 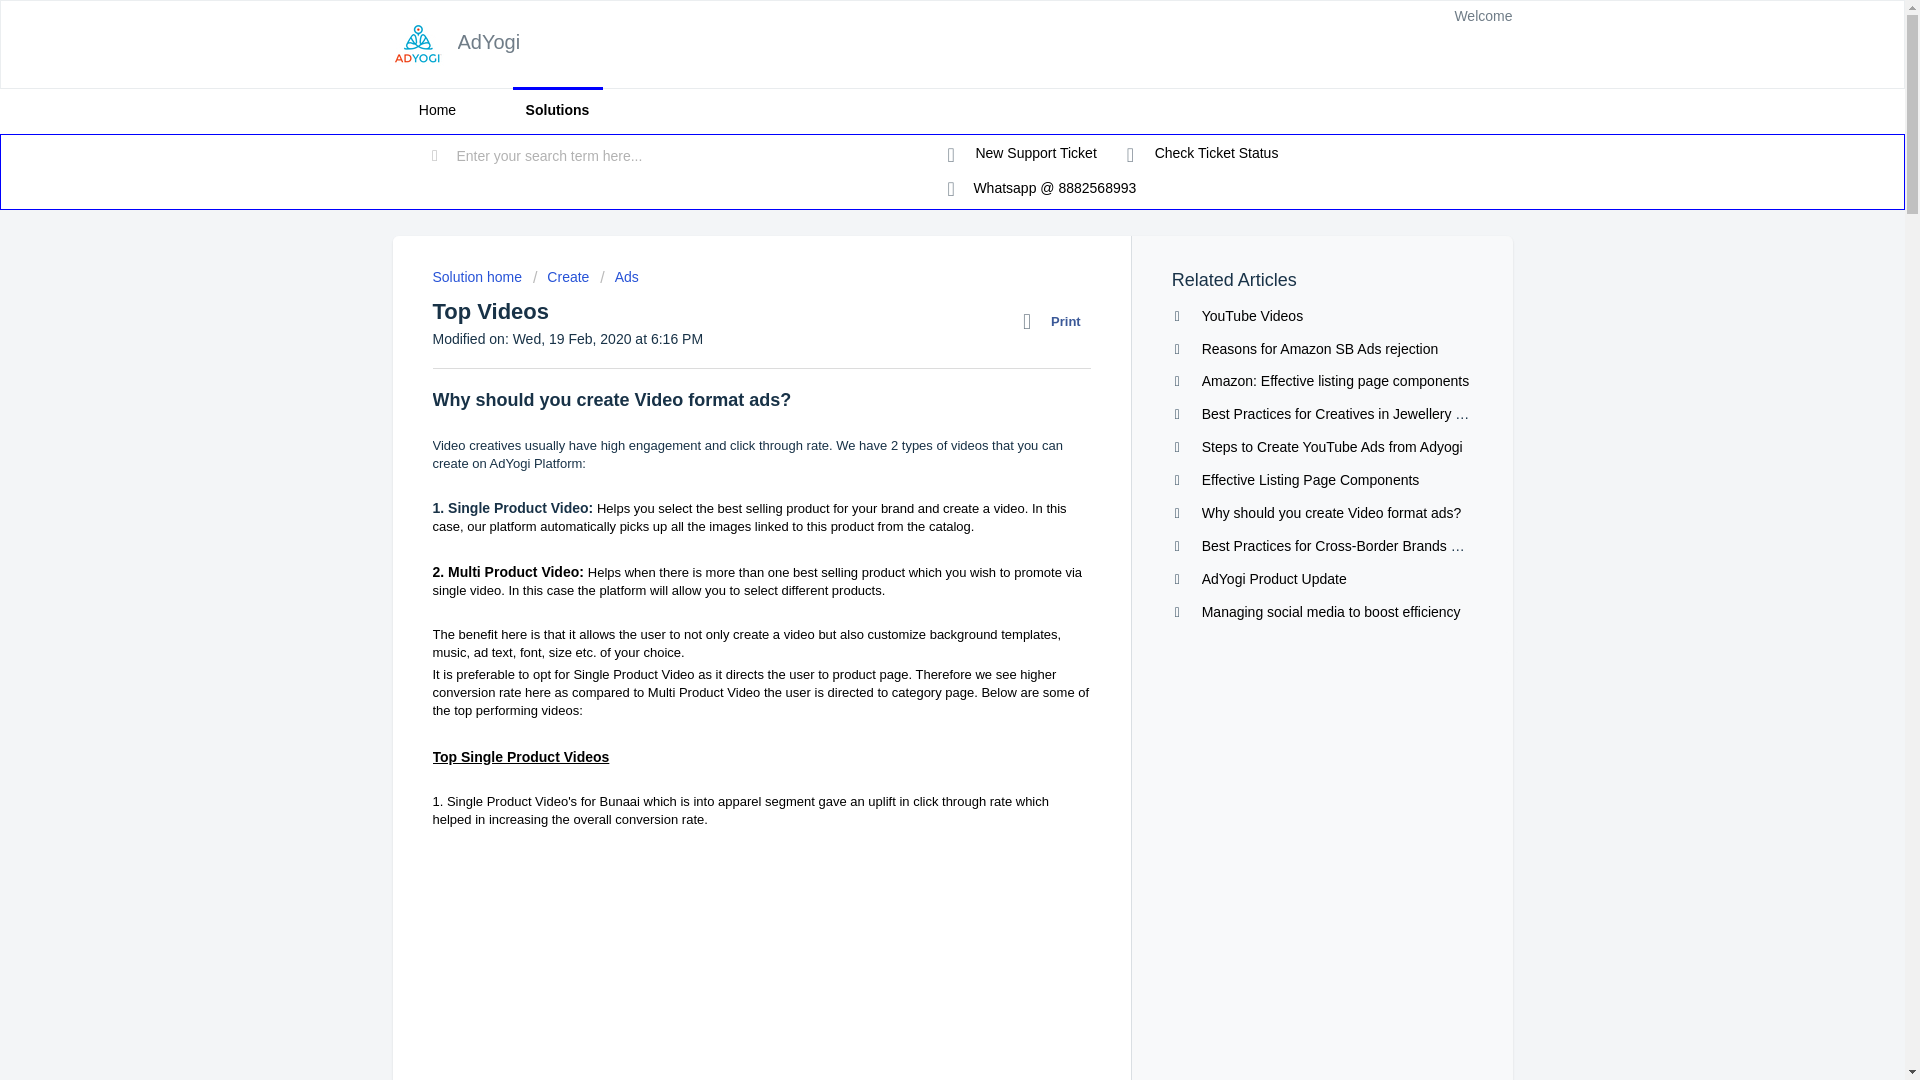 I want to click on AdYogi Product Update, so click(x=1274, y=579).